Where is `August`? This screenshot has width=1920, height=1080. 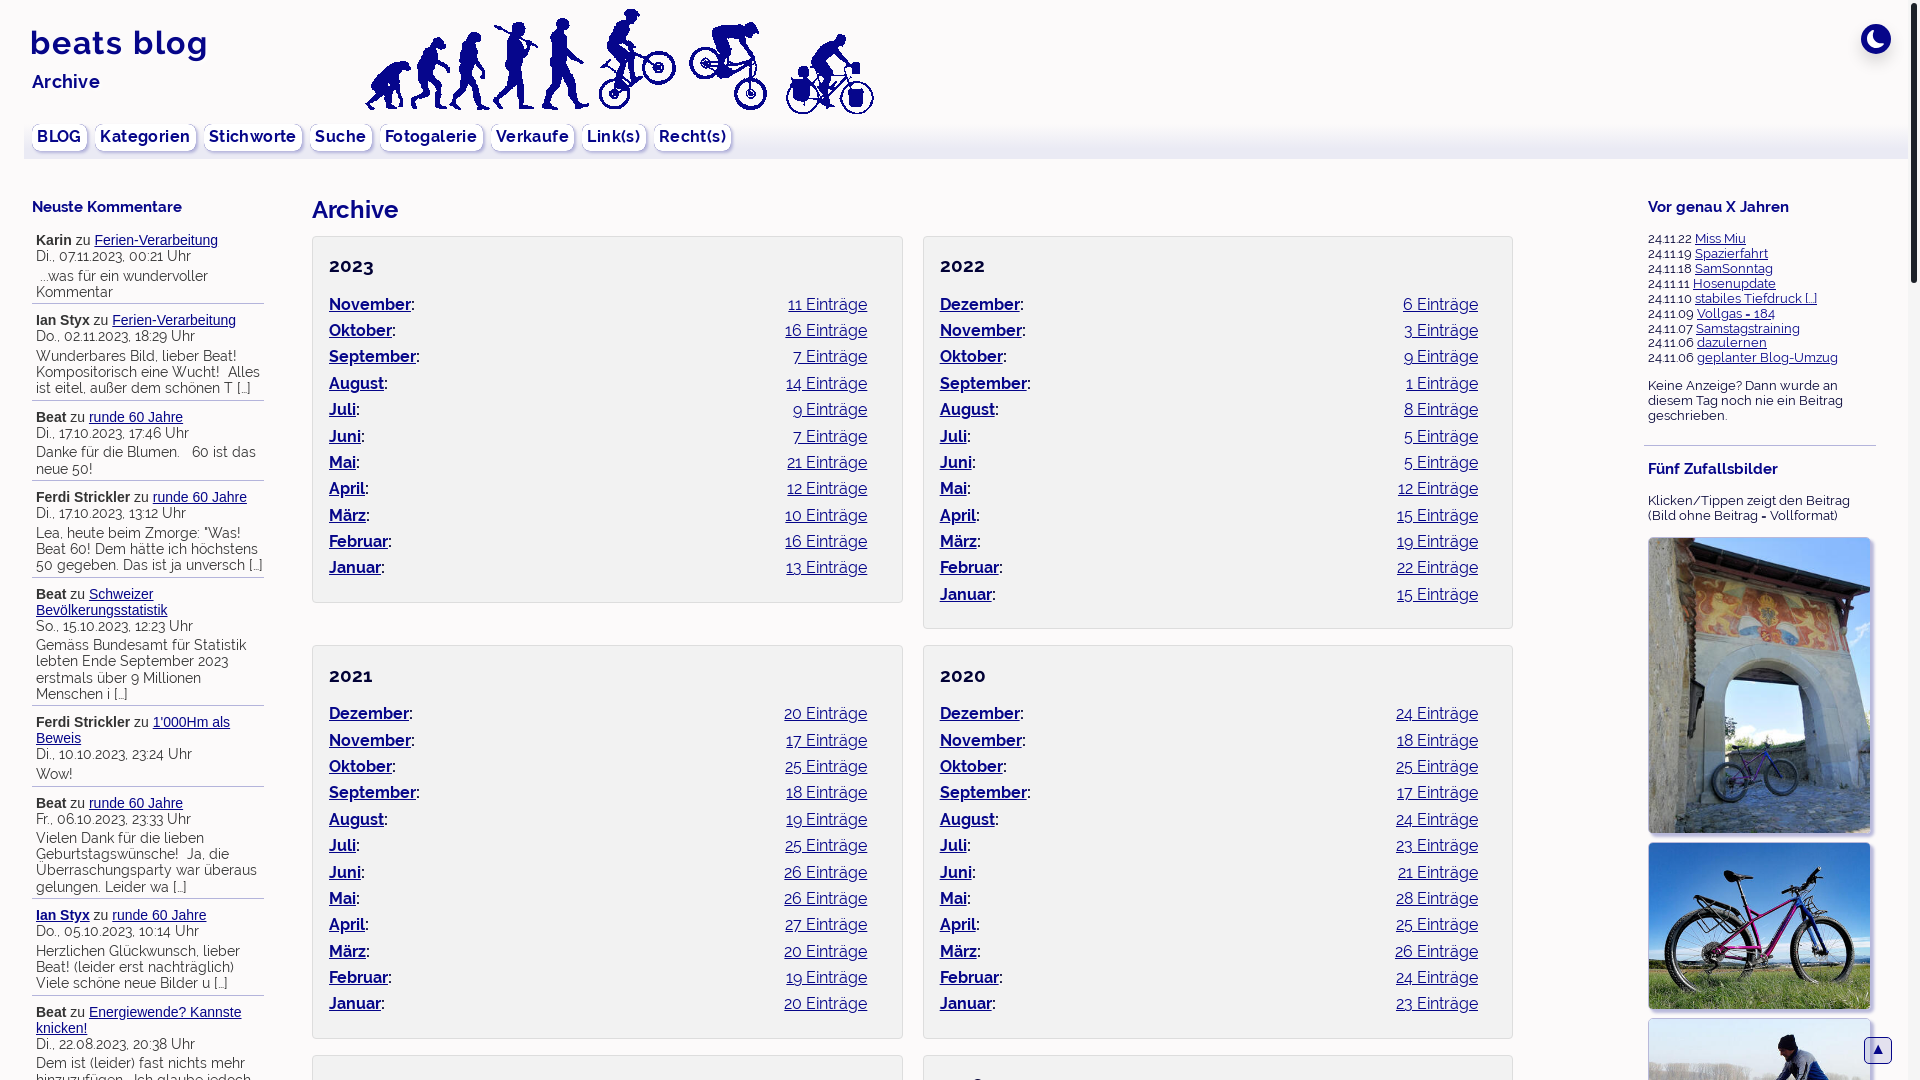
August is located at coordinates (967, 410).